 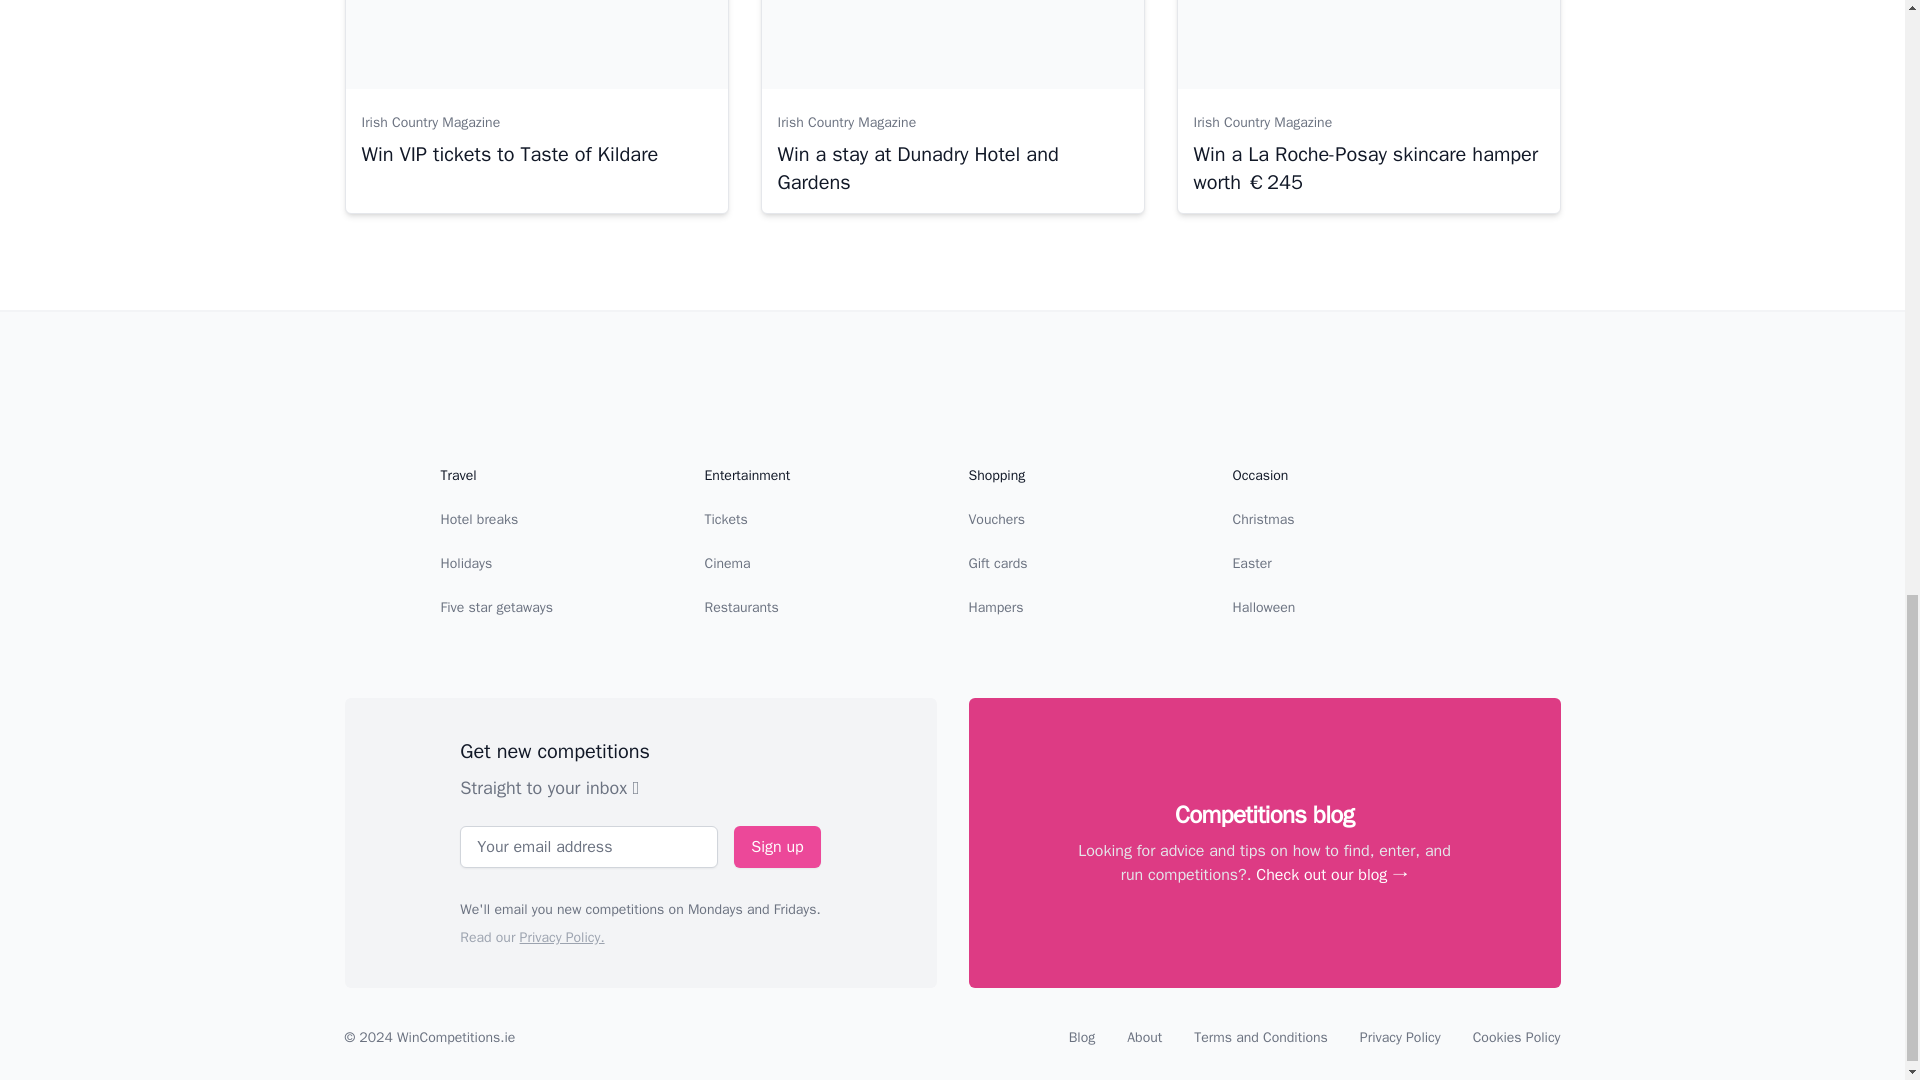 I want to click on Hotel breaks, so click(x=478, y=519).